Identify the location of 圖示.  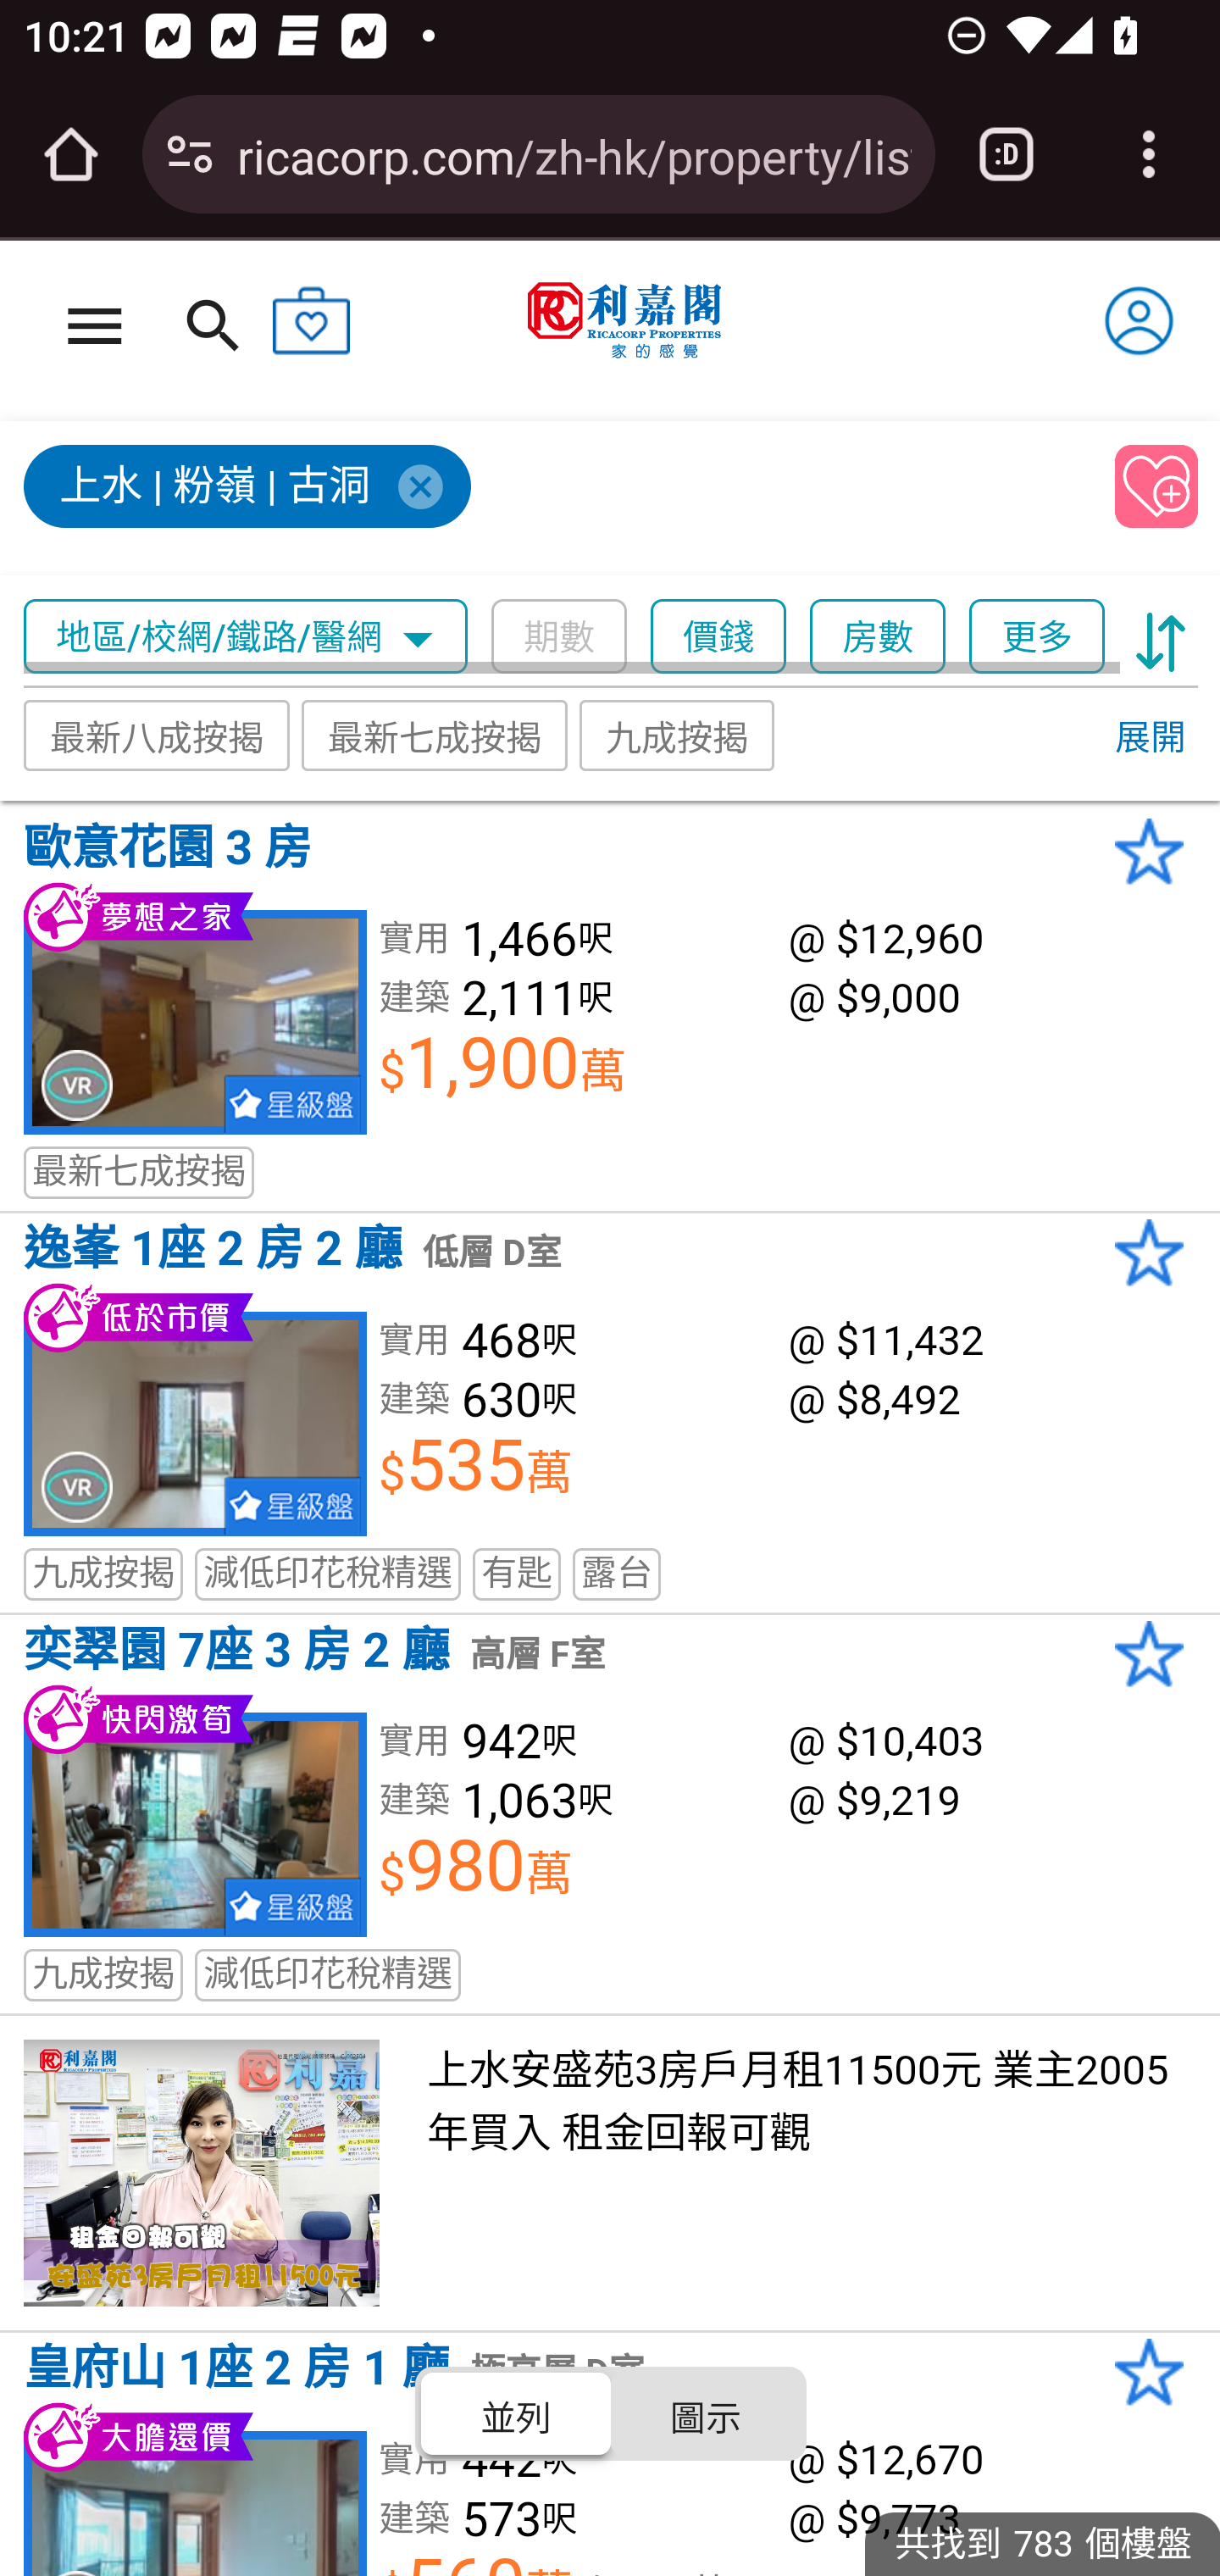
(705, 2412).